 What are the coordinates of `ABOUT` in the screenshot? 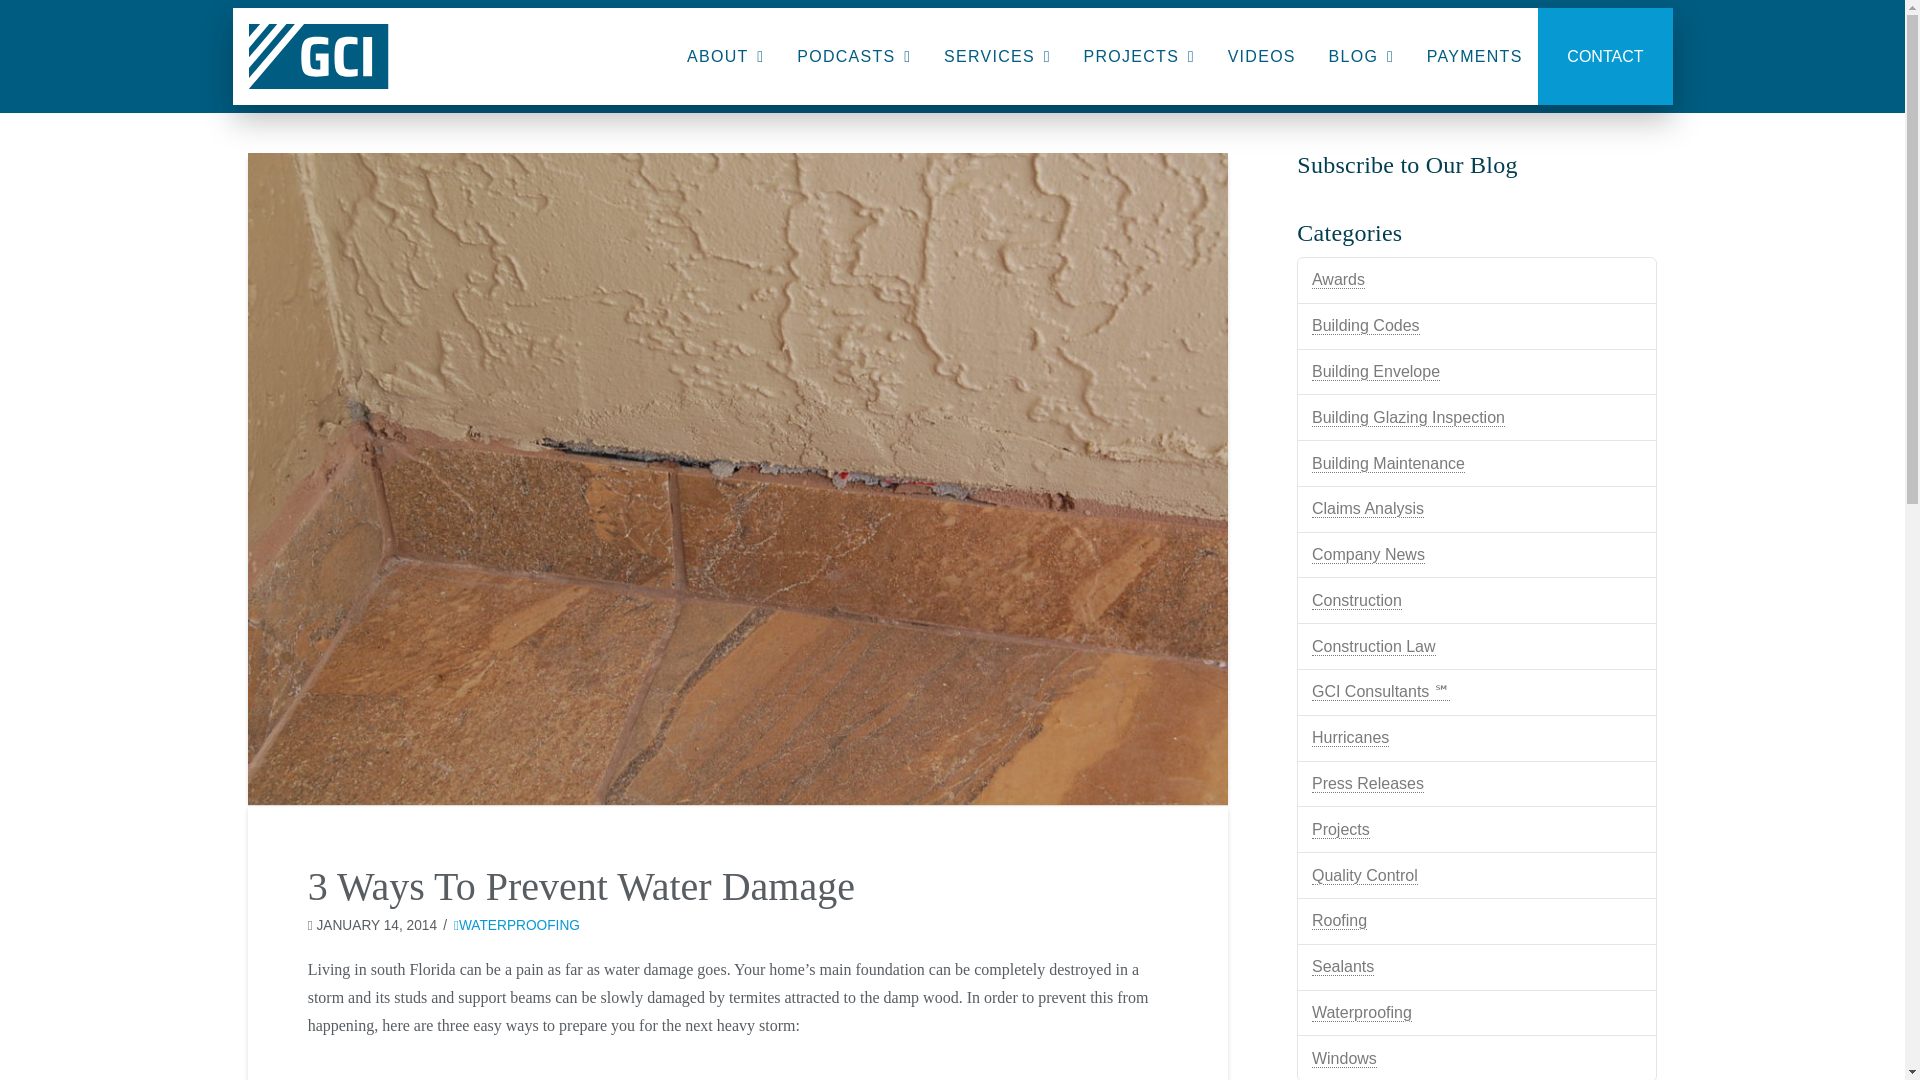 It's located at (724, 56).